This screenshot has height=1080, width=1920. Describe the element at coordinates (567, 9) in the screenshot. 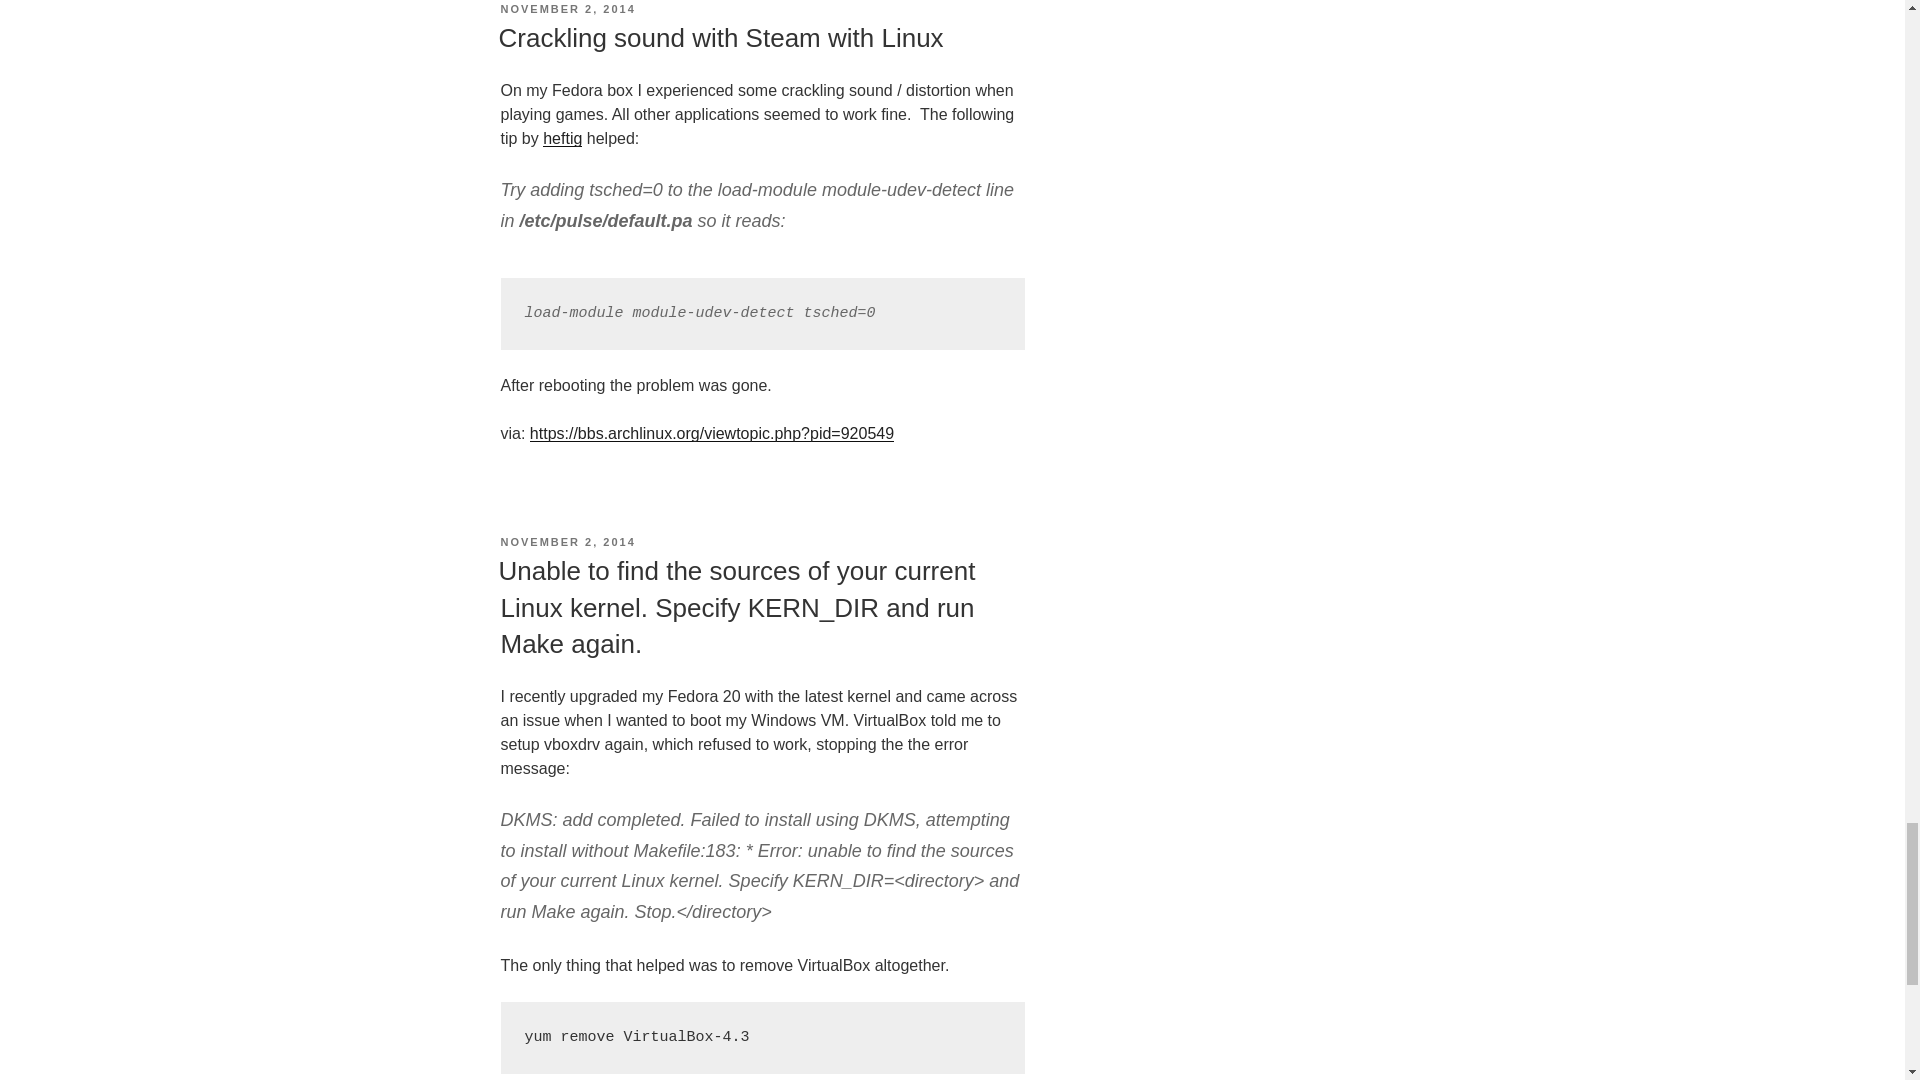

I see `NOVEMBER 2, 2014` at that location.